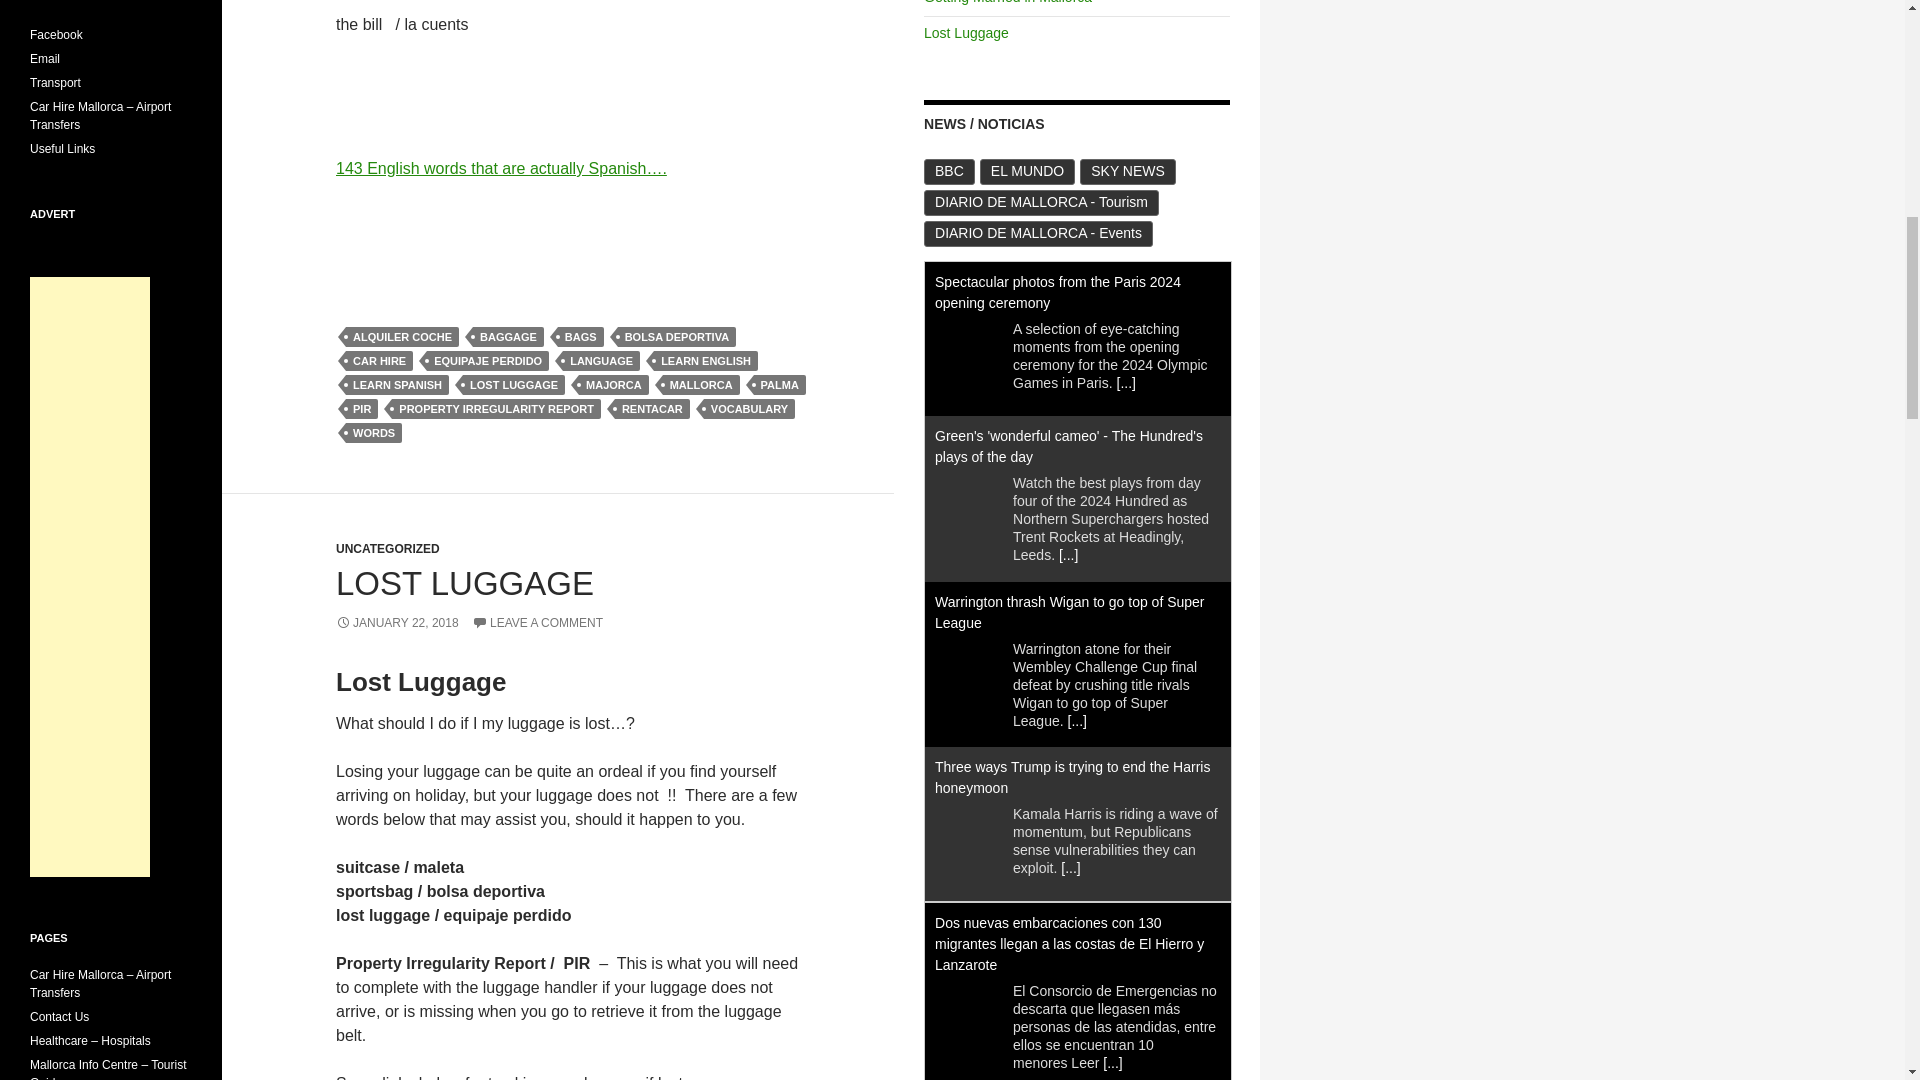  I want to click on MAJORCA, so click(614, 384).